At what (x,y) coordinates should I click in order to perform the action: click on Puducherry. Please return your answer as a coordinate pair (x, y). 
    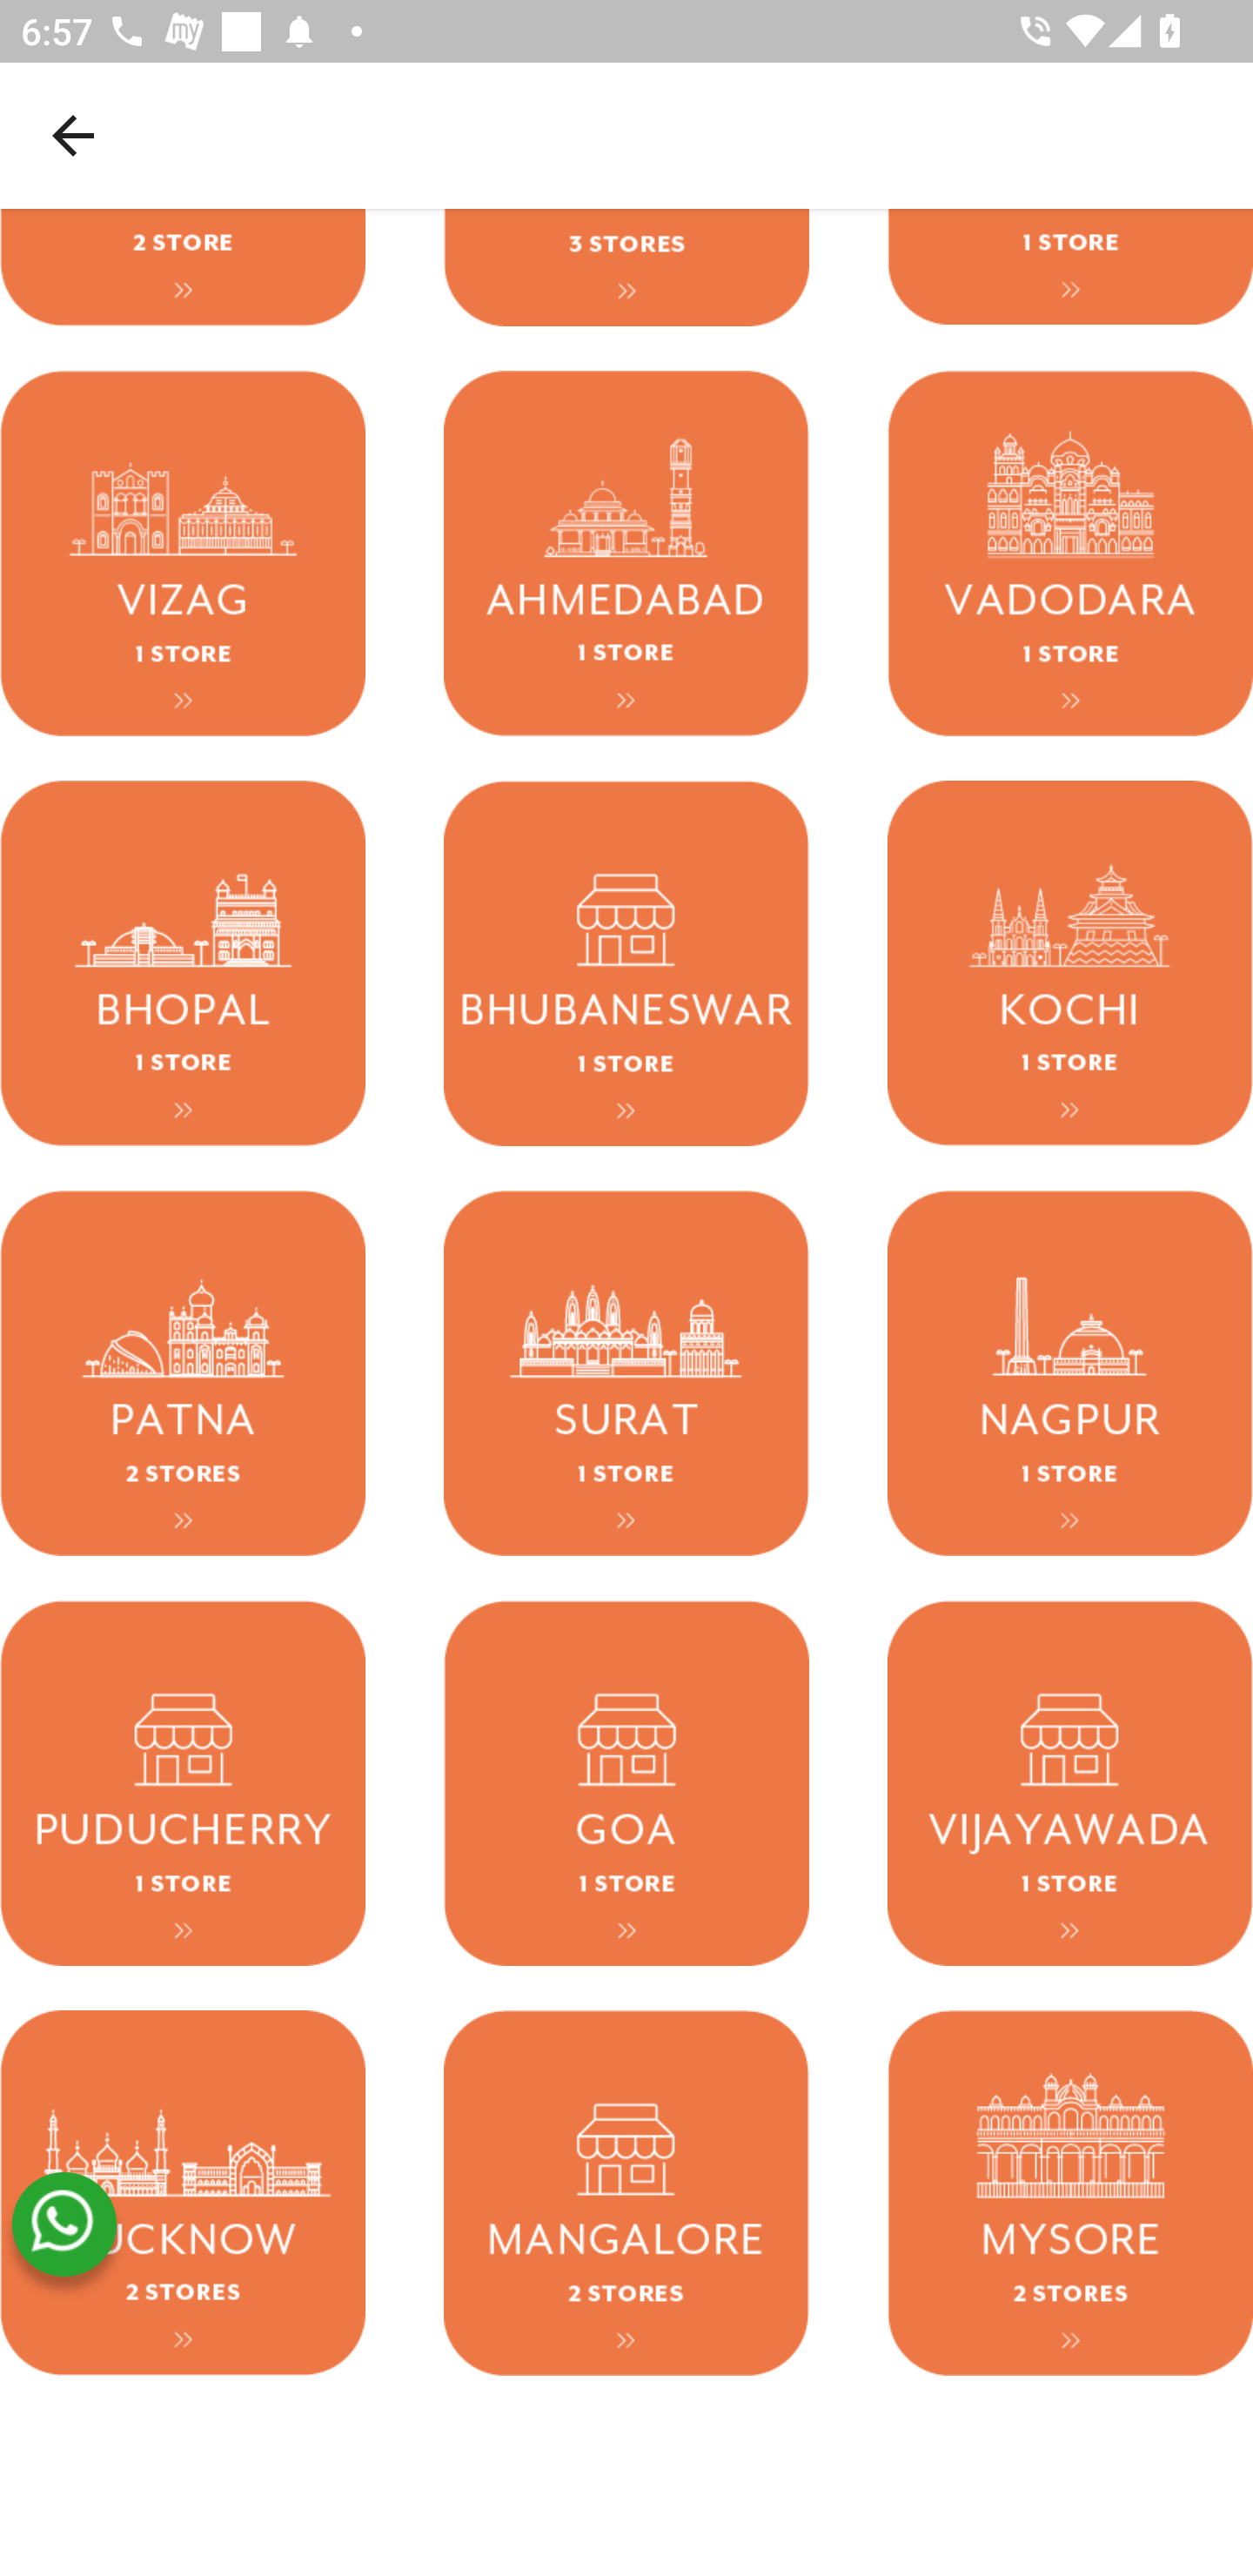
    Looking at the image, I should click on (183, 1784).